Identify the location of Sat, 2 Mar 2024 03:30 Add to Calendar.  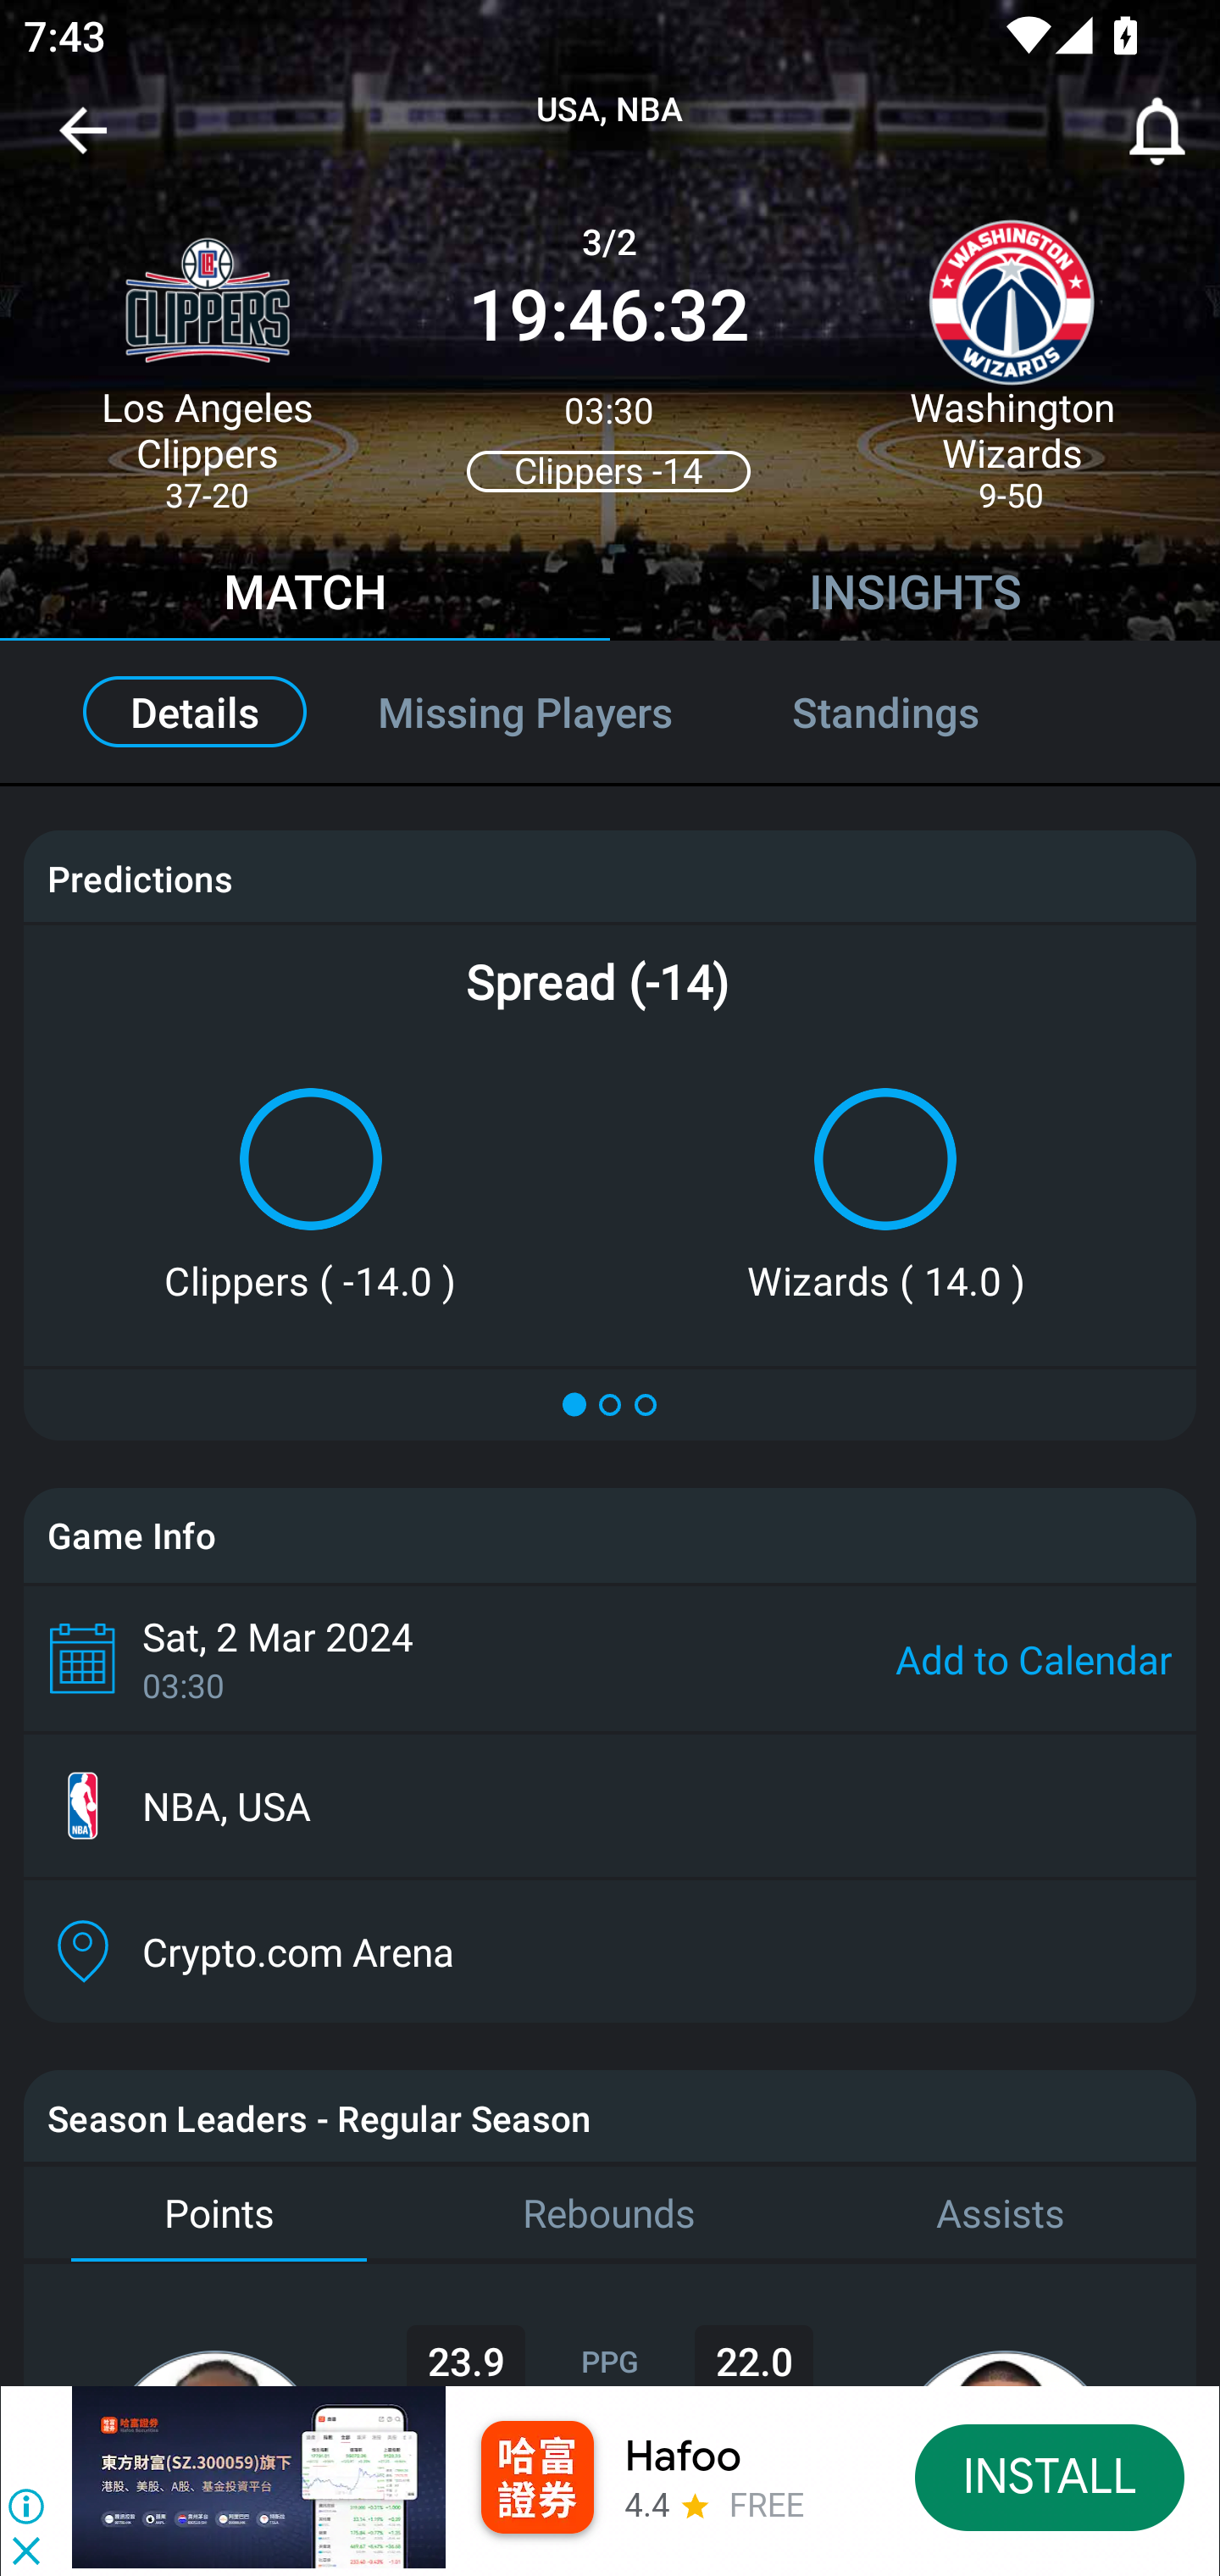
(610, 1658).